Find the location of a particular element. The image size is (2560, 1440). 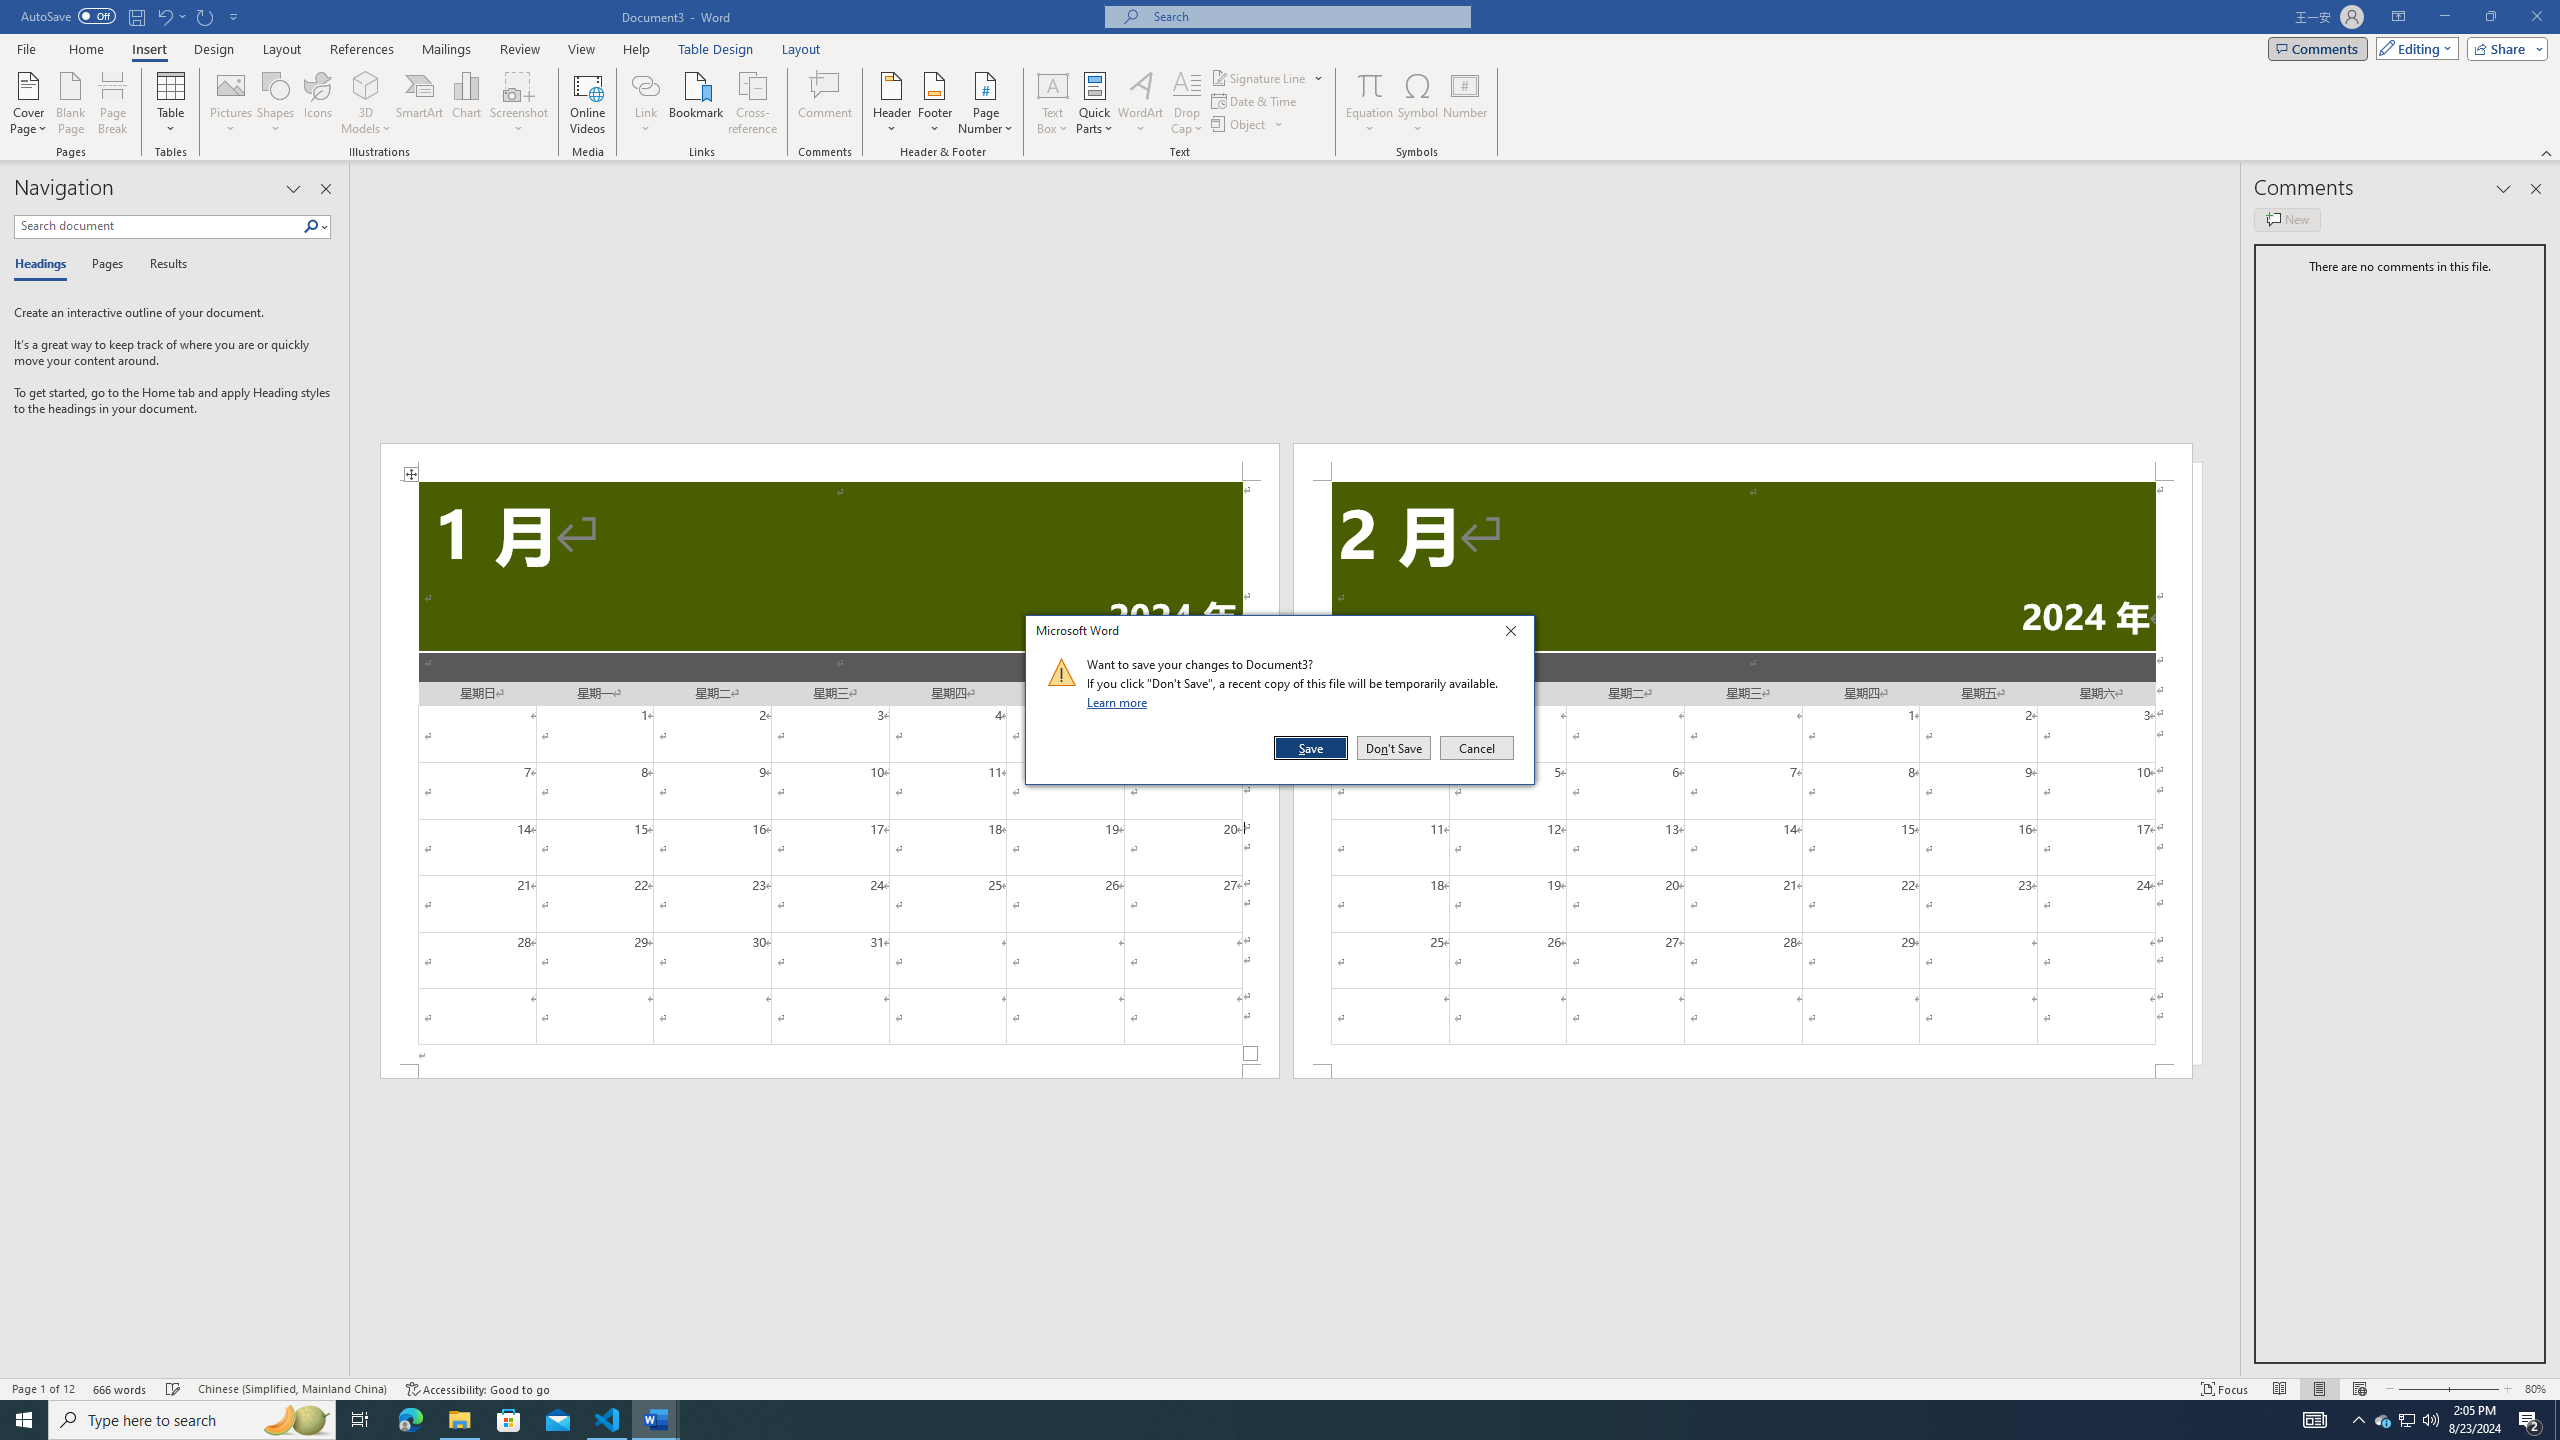

WordArt is located at coordinates (1140, 103).